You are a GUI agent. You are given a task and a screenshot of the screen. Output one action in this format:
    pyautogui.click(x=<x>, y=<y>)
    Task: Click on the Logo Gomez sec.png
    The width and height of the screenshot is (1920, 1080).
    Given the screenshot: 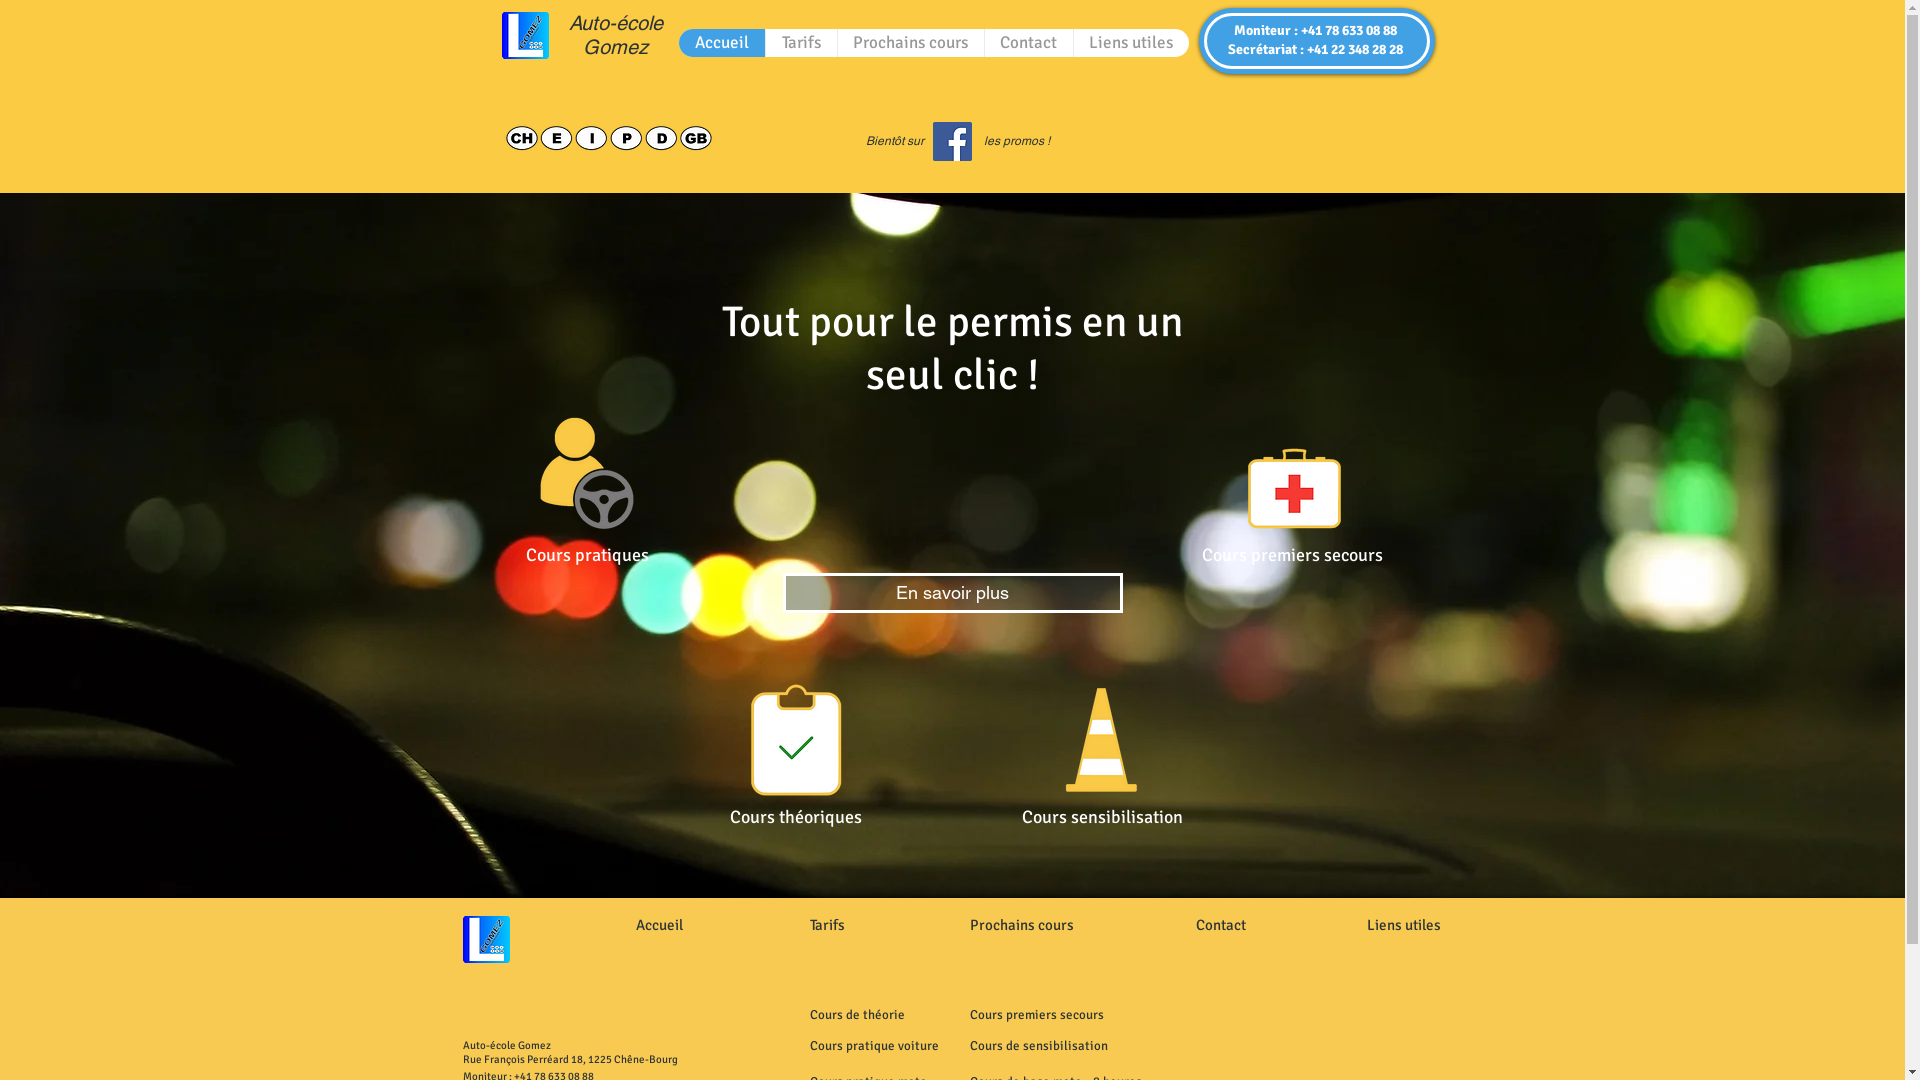 What is the action you would take?
    pyautogui.click(x=485, y=940)
    